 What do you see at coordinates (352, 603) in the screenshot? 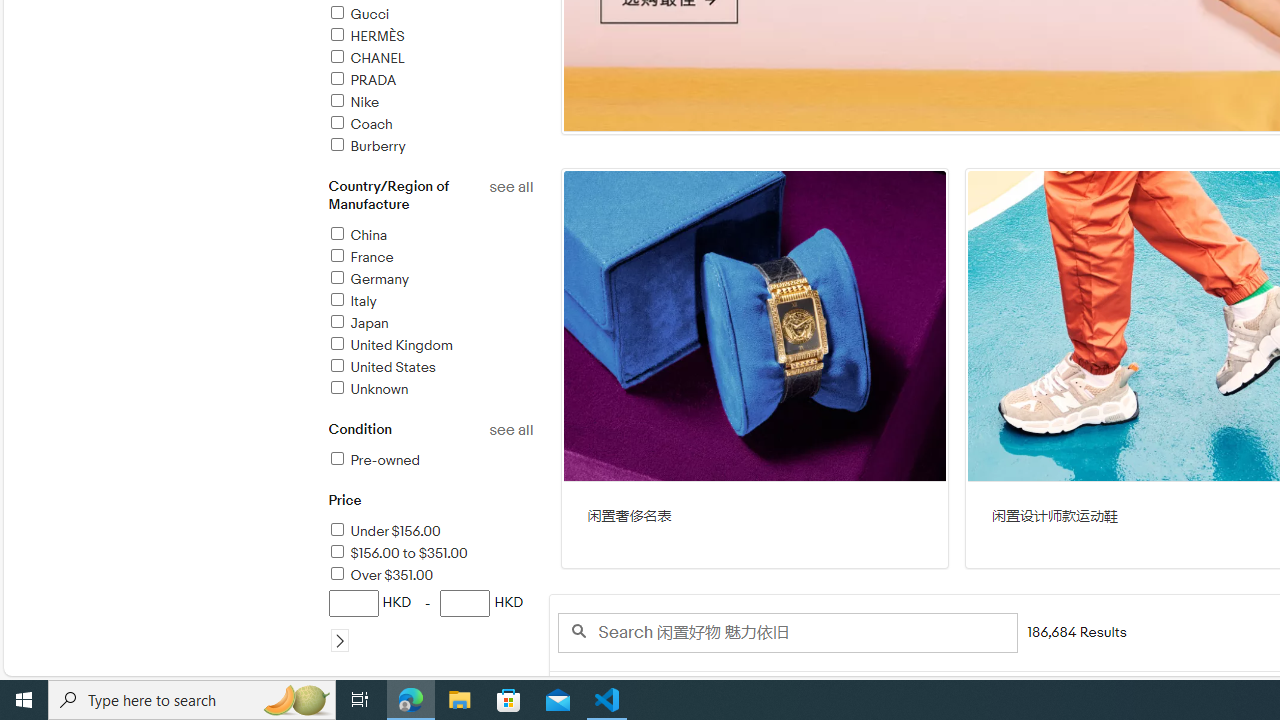
I see `Minimum Value` at bounding box center [352, 603].